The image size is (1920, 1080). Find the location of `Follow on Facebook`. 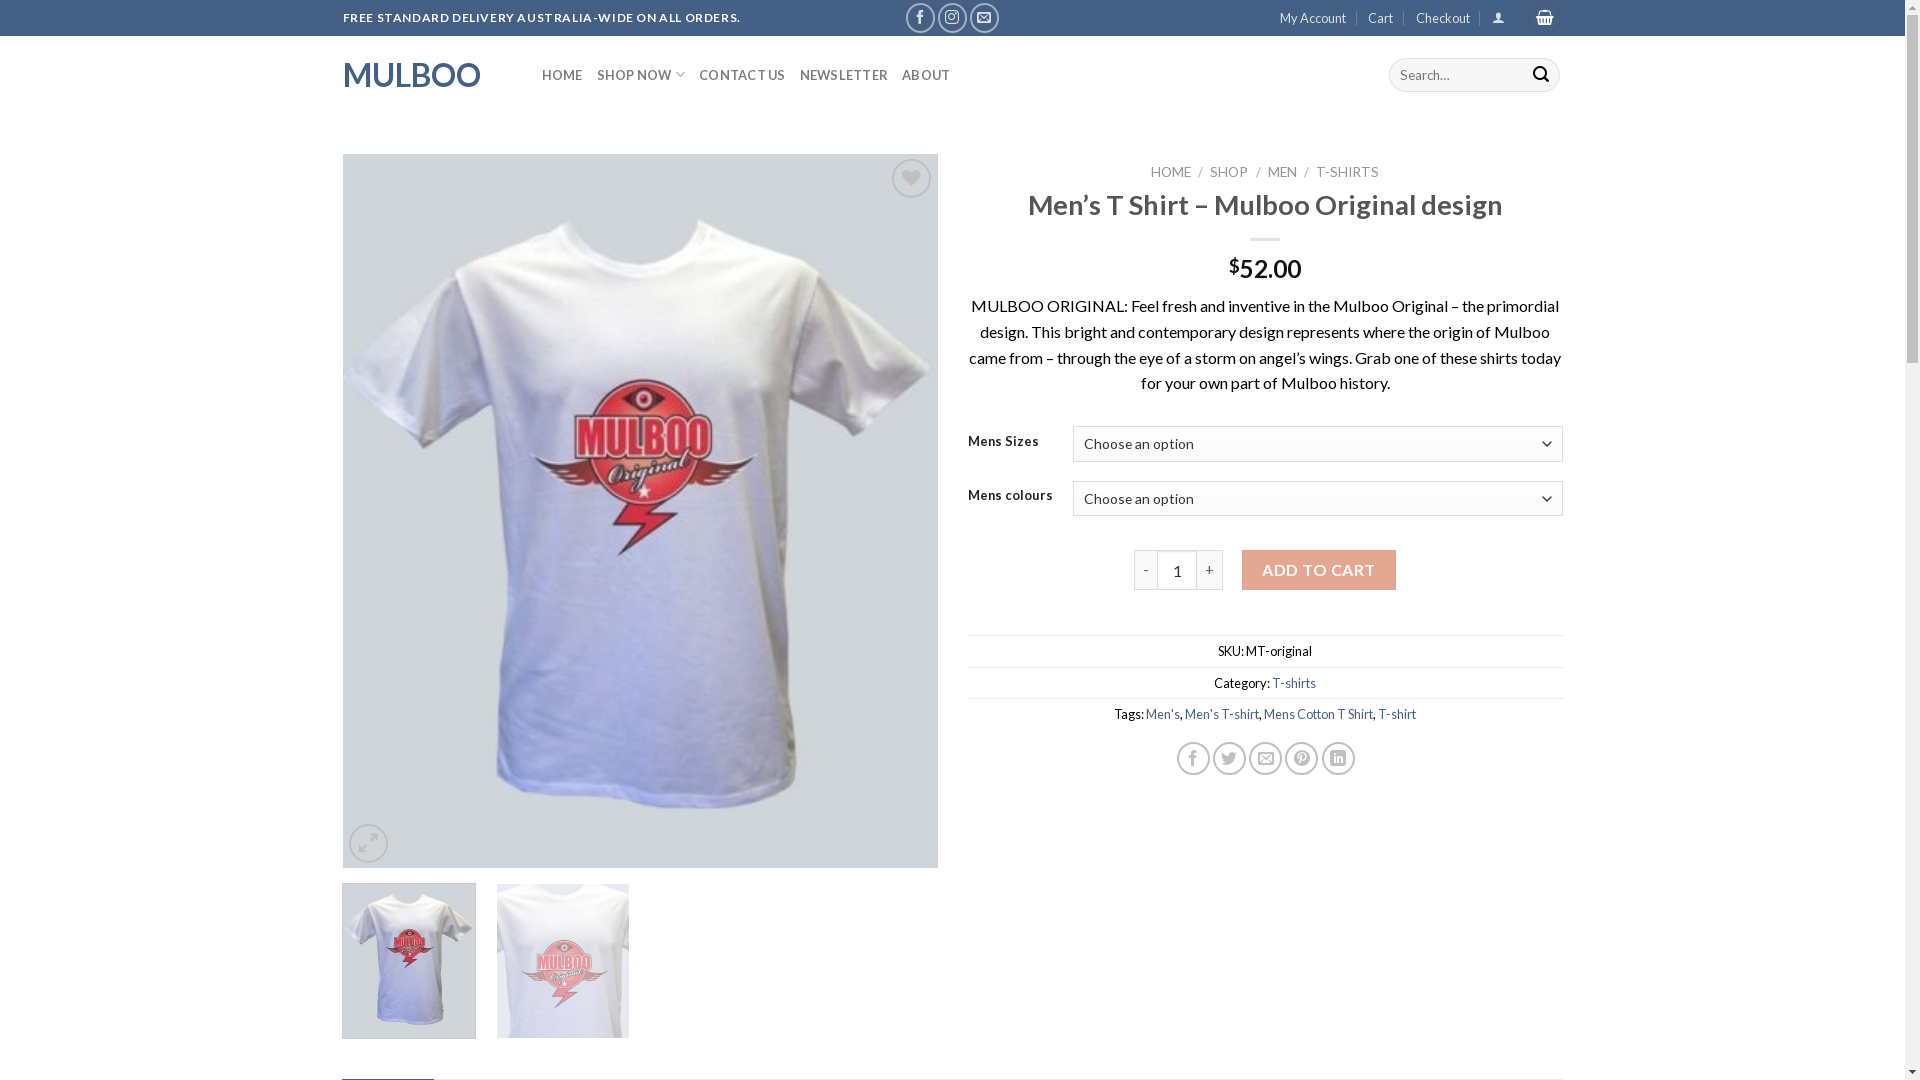

Follow on Facebook is located at coordinates (920, 18).